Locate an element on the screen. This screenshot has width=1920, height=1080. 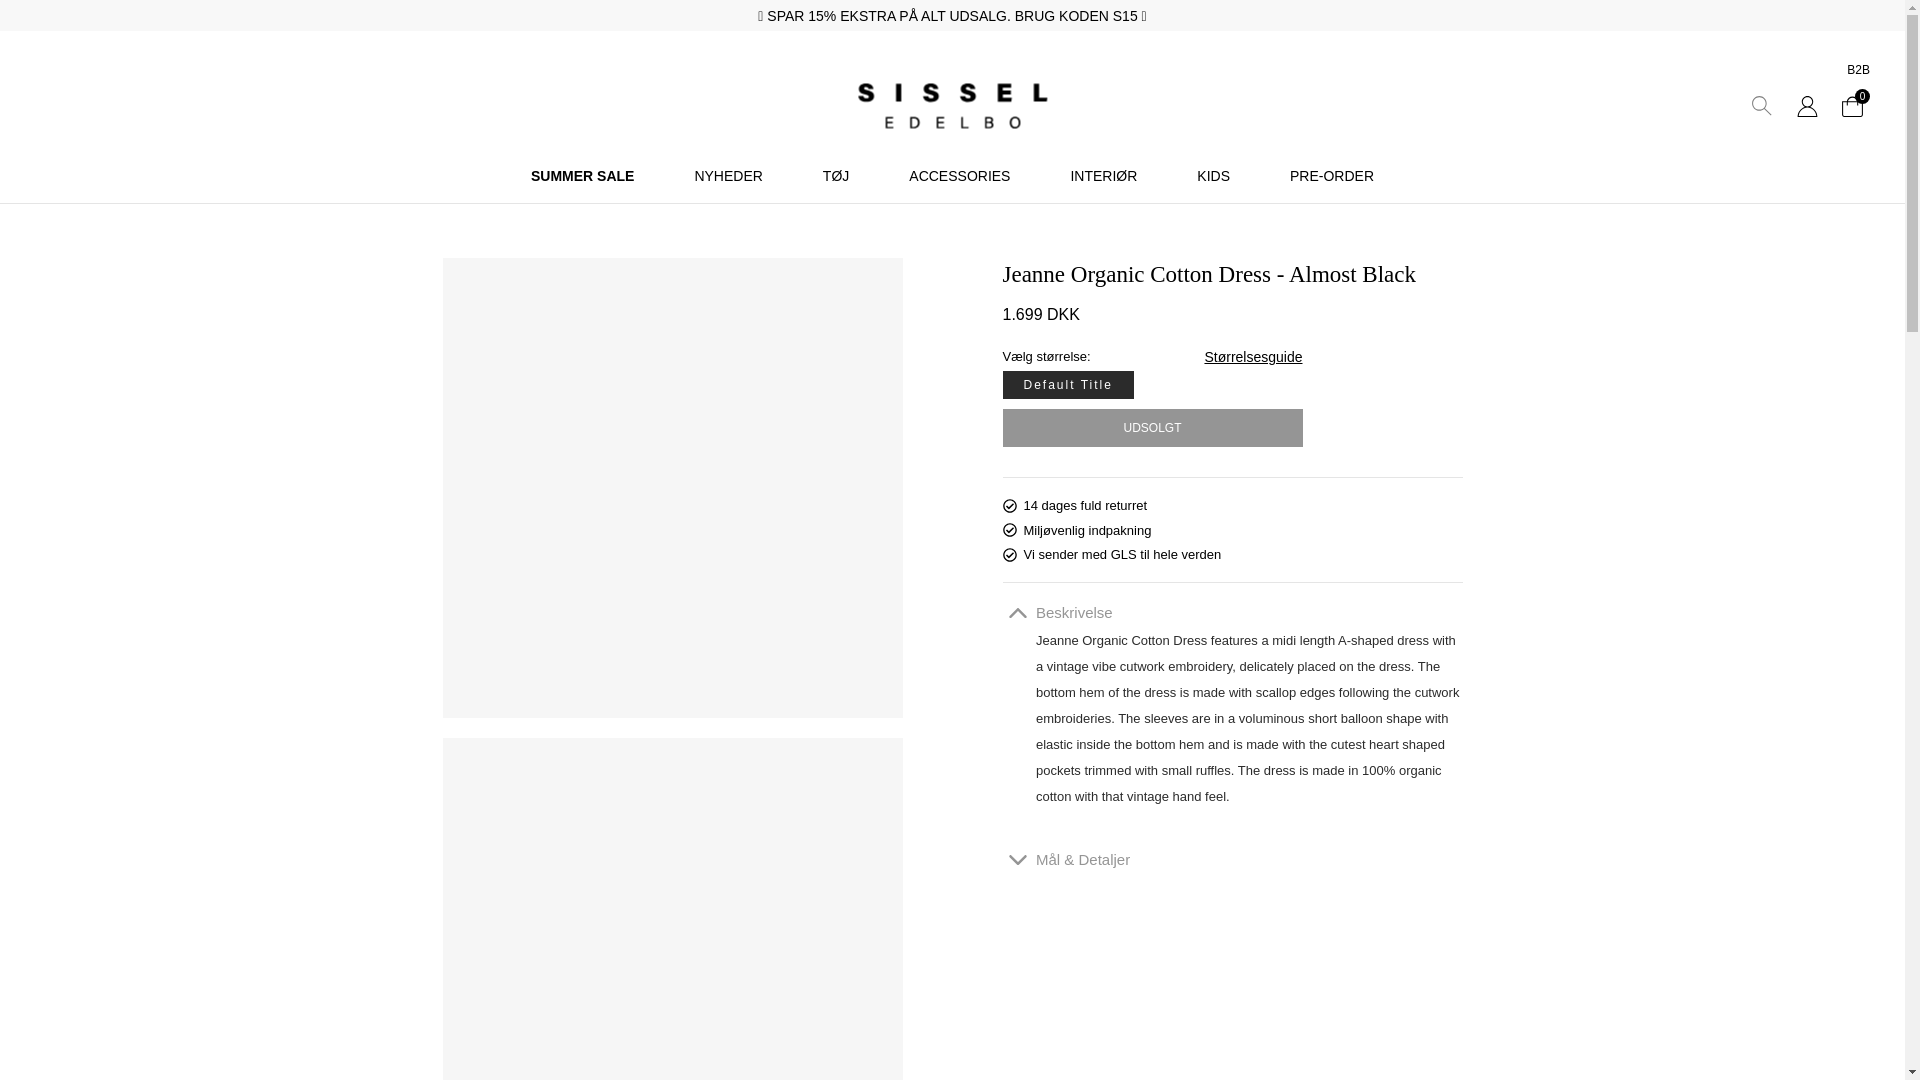
0 is located at coordinates (1852, 106).